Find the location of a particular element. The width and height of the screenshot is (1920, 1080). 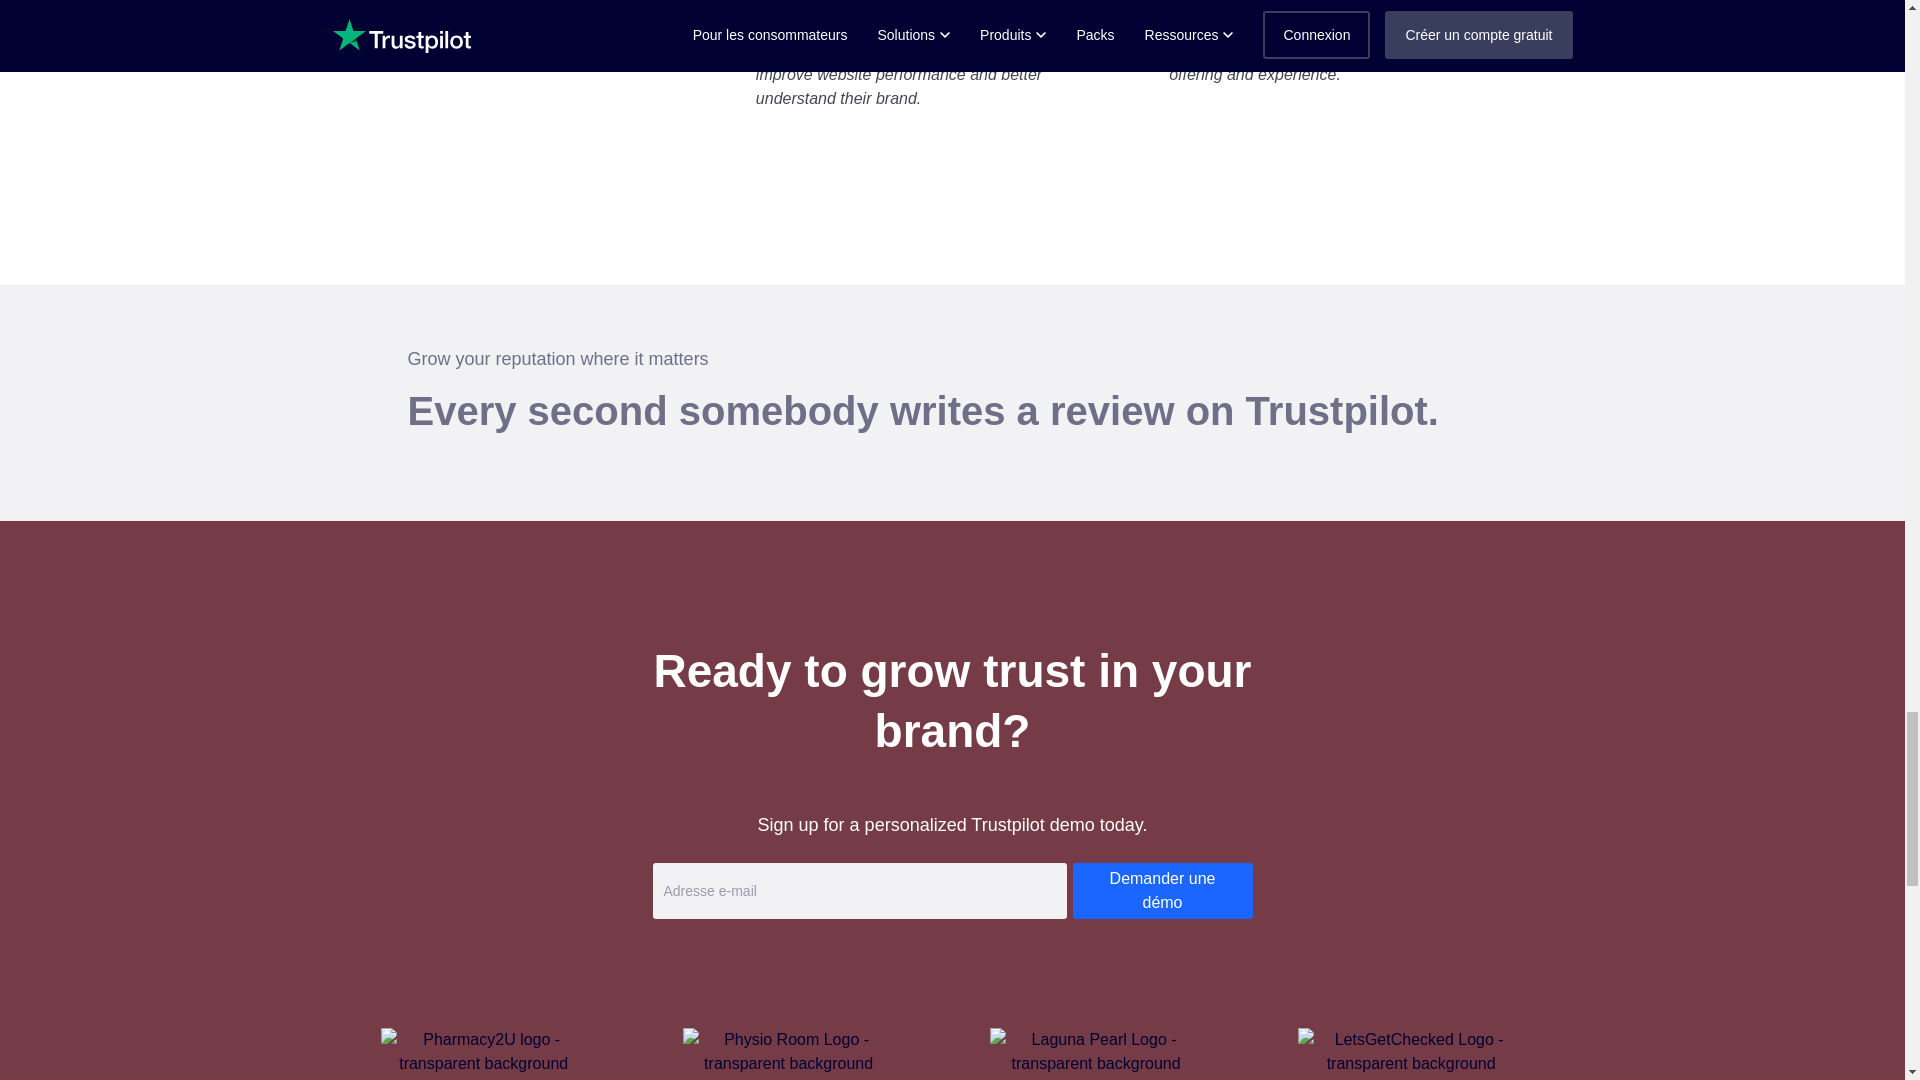

Physio Room logo with transparent background is located at coordinates (788, 1052).